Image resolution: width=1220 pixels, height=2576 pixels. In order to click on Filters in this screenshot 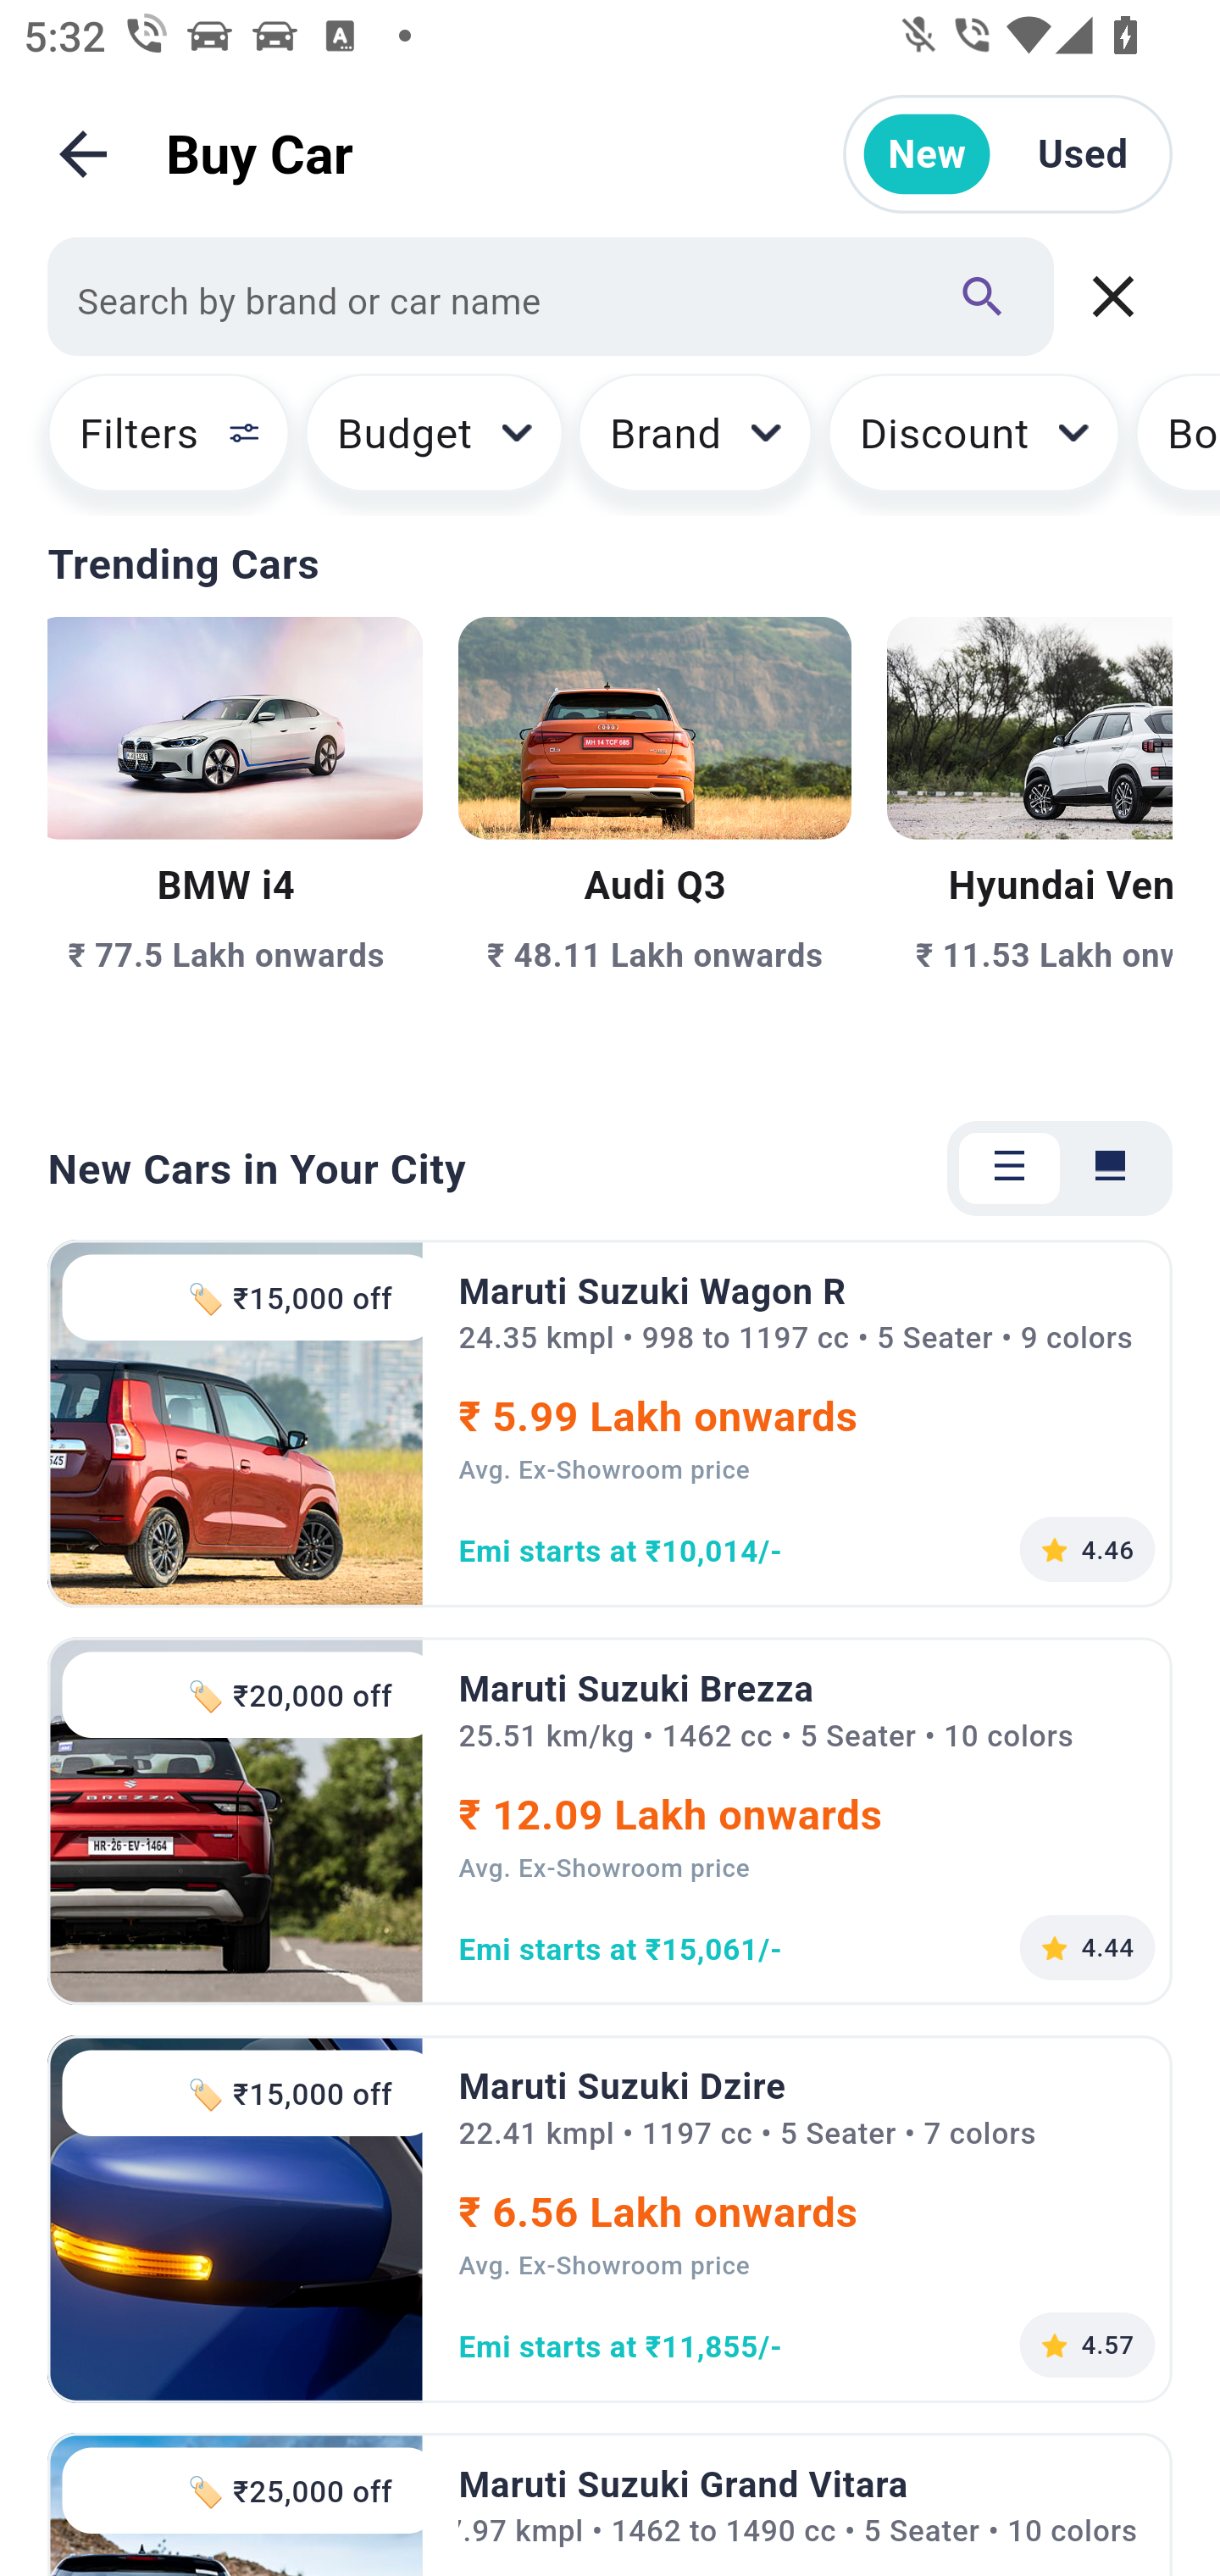, I will do `click(154, 444)`.